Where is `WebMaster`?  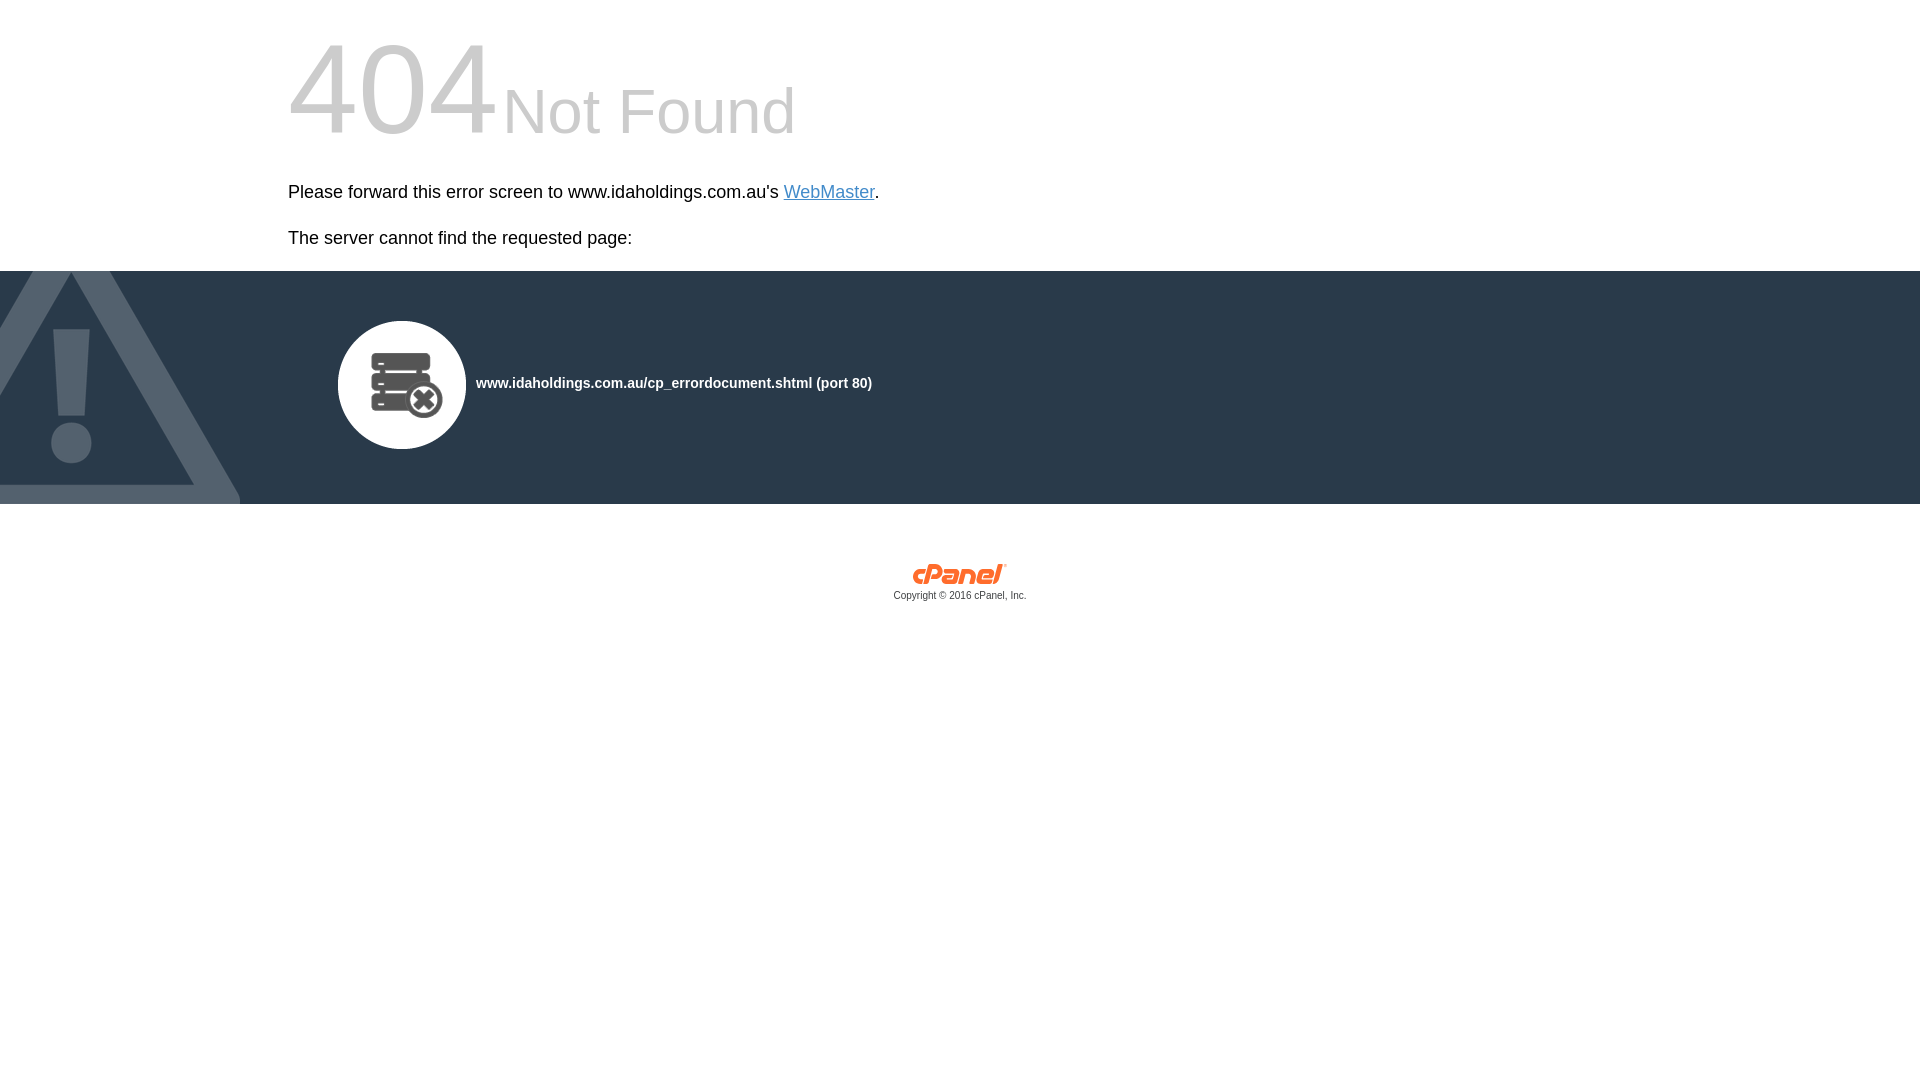 WebMaster is located at coordinates (830, 192).